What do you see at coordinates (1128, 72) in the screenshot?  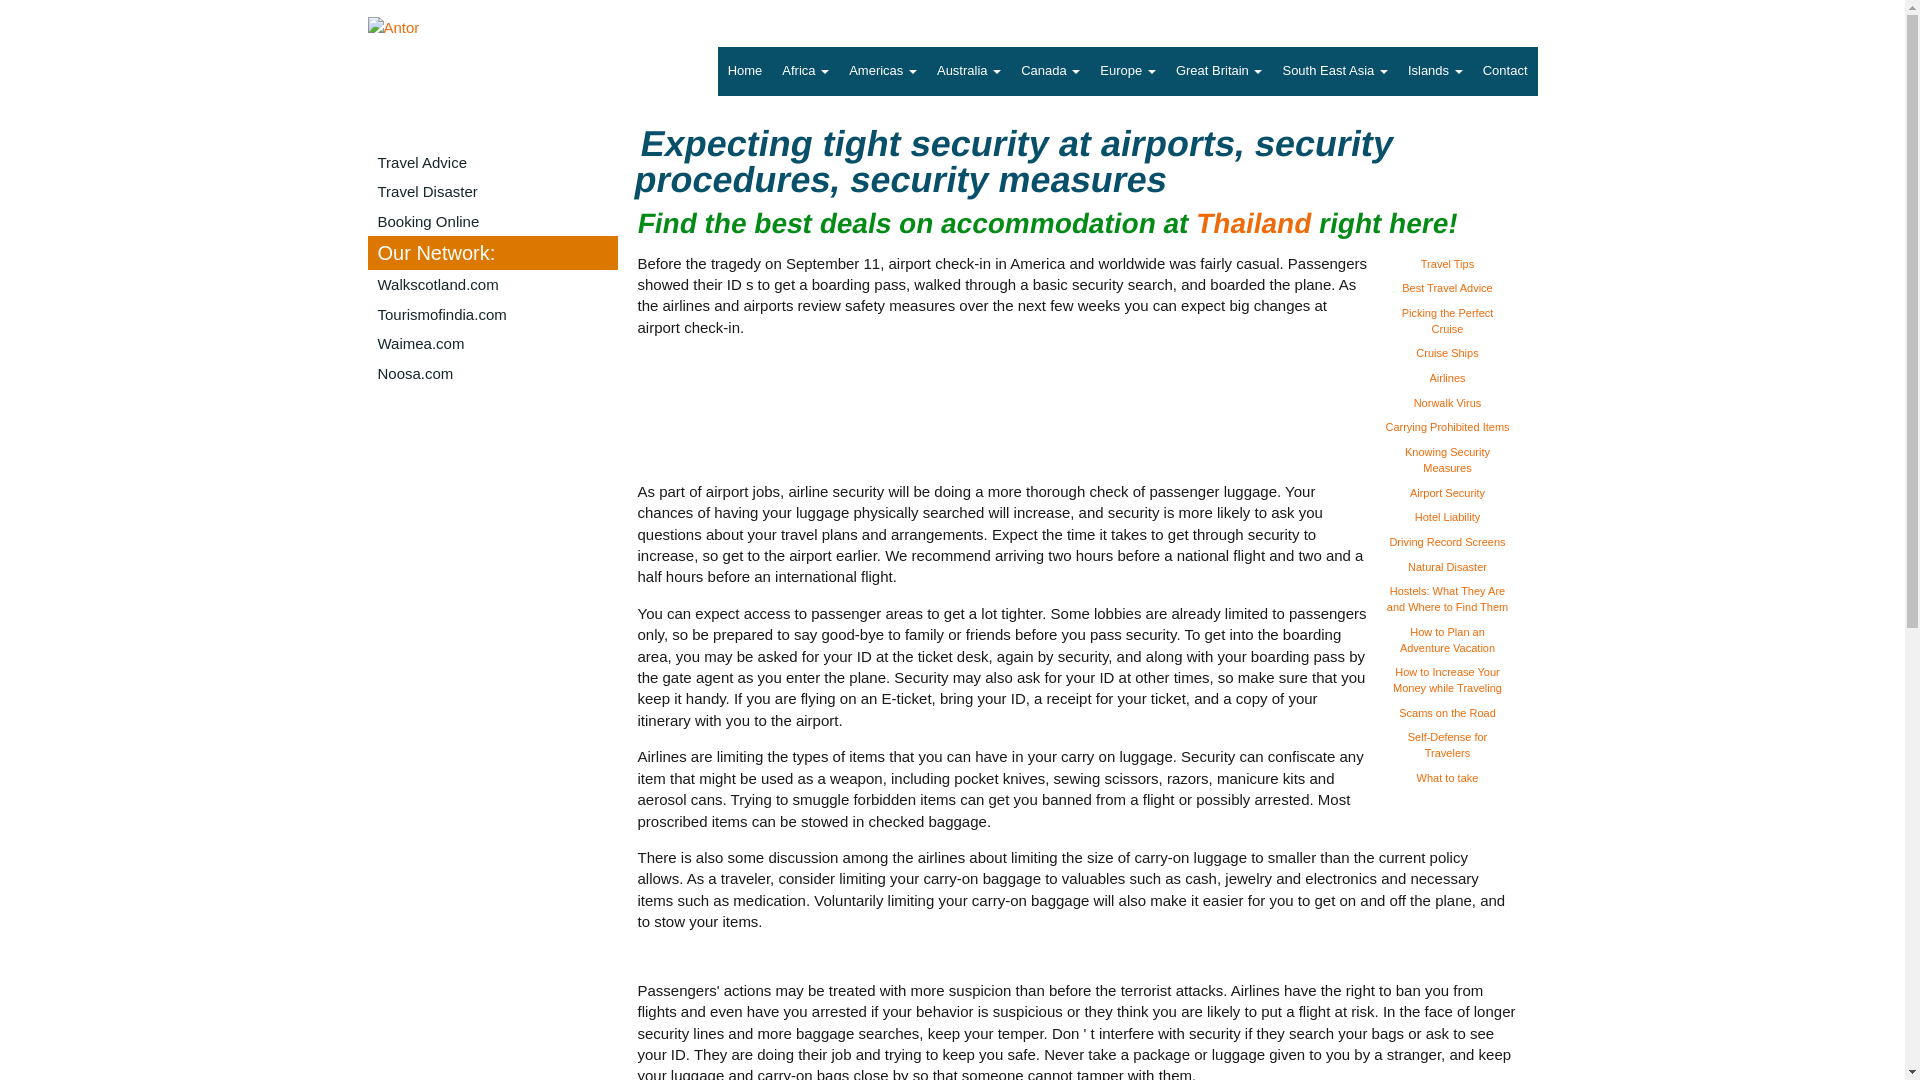 I see `Europe` at bounding box center [1128, 72].